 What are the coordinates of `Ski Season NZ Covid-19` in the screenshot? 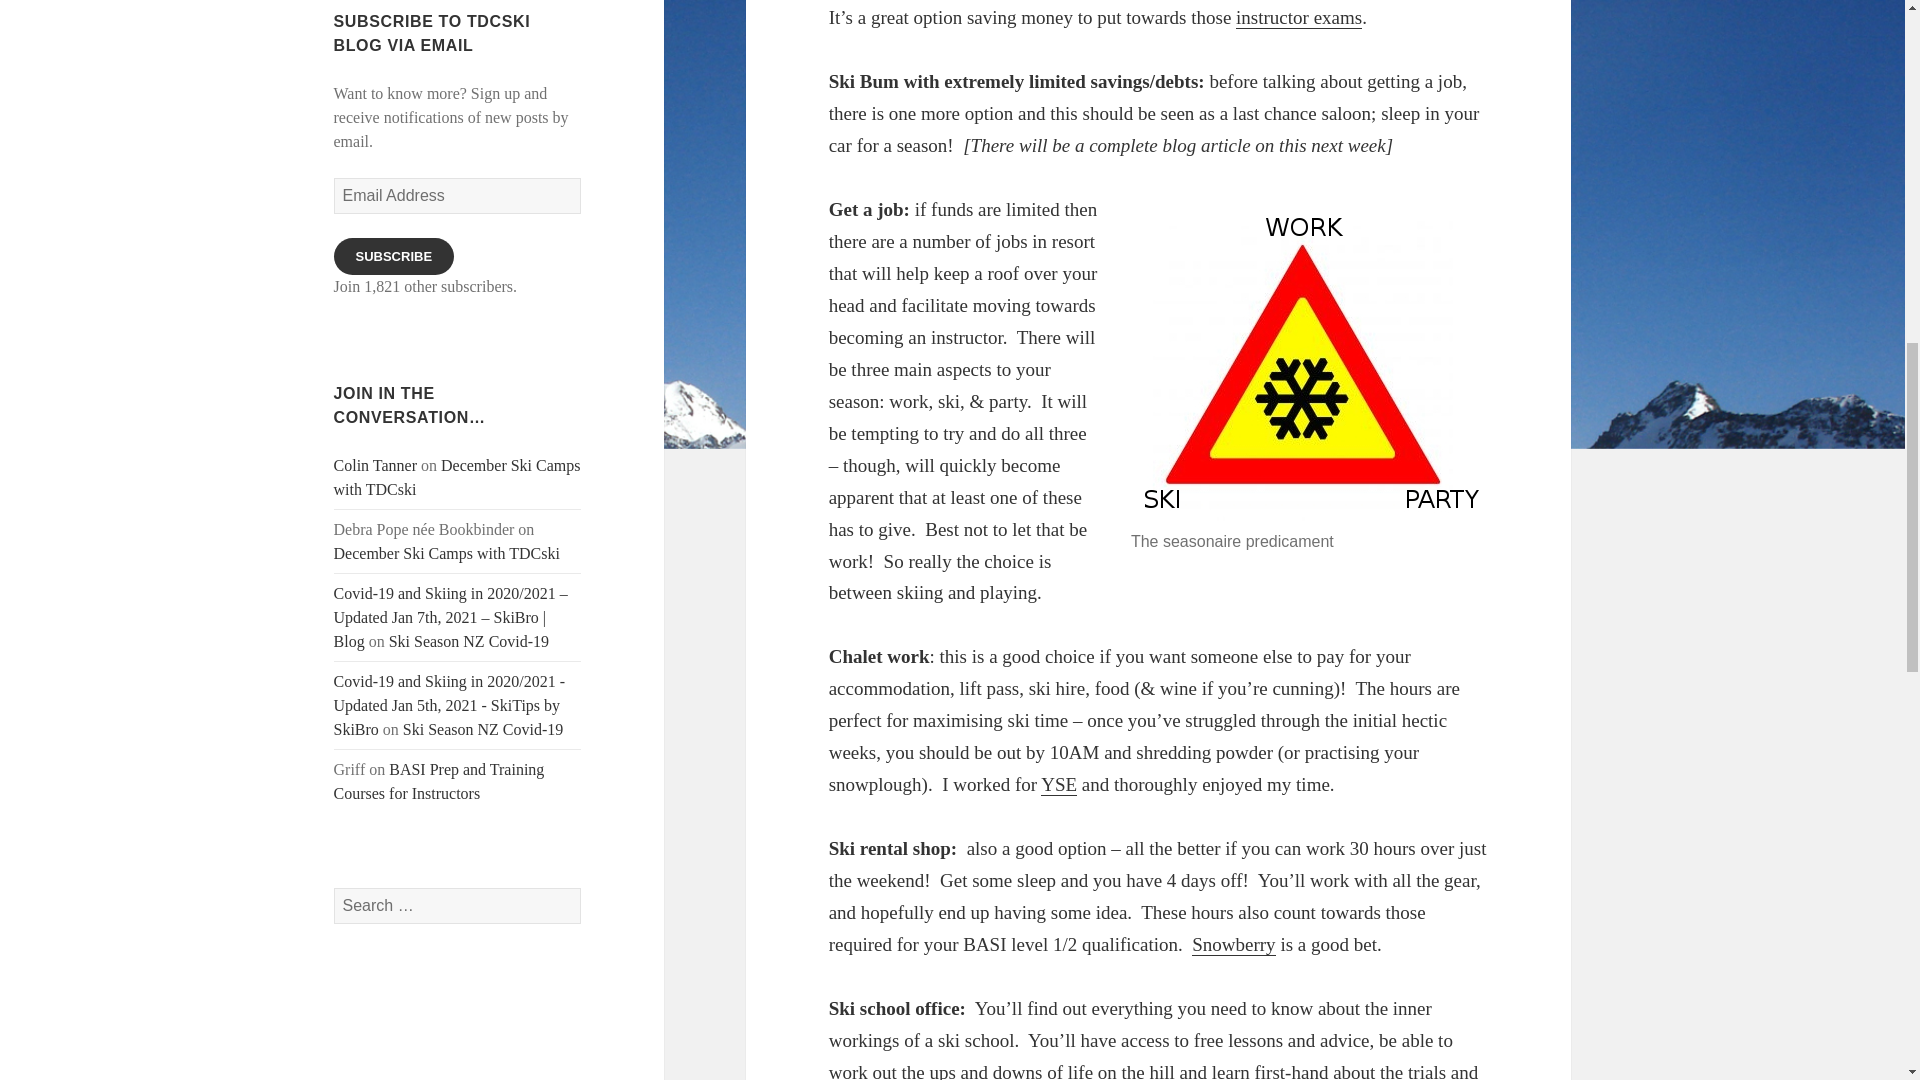 It's located at (482, 729).